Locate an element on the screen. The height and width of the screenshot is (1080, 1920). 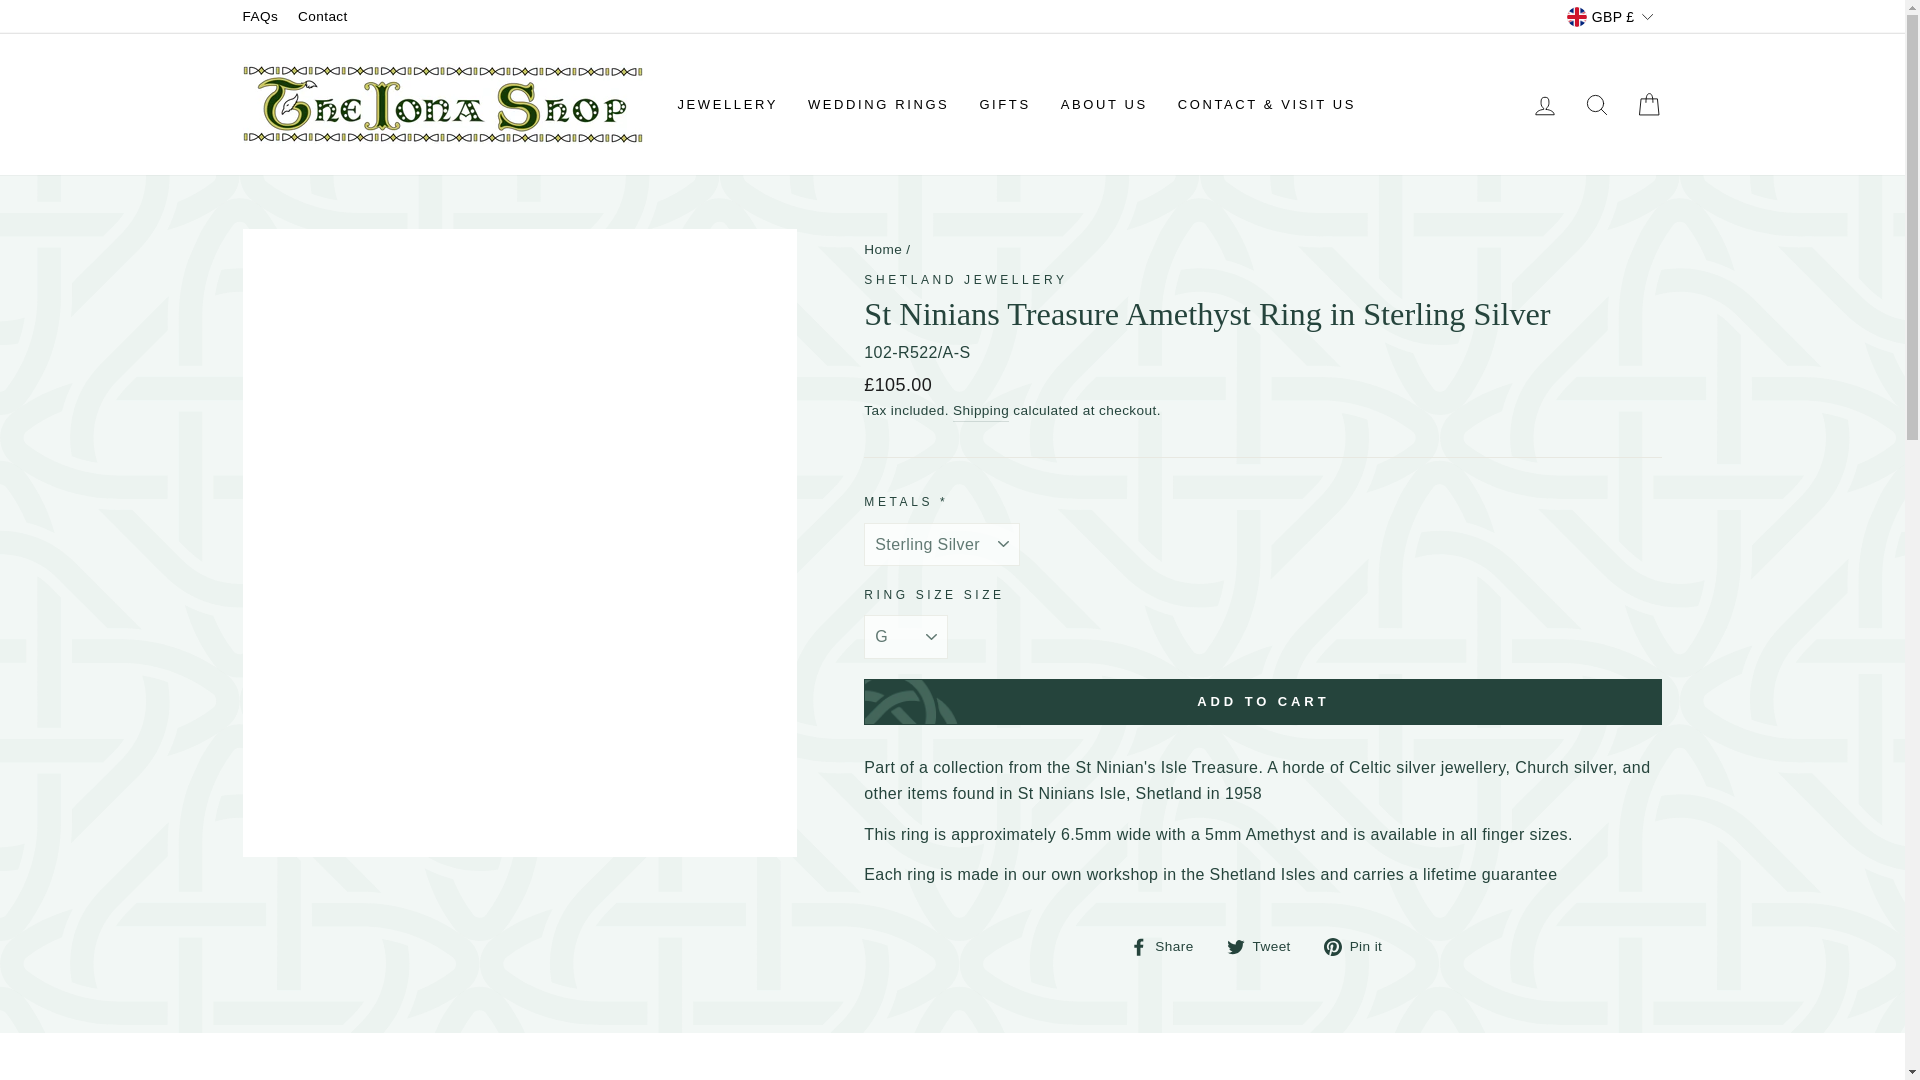
Tweet on Twitter is located at coordinates (1266, 946).